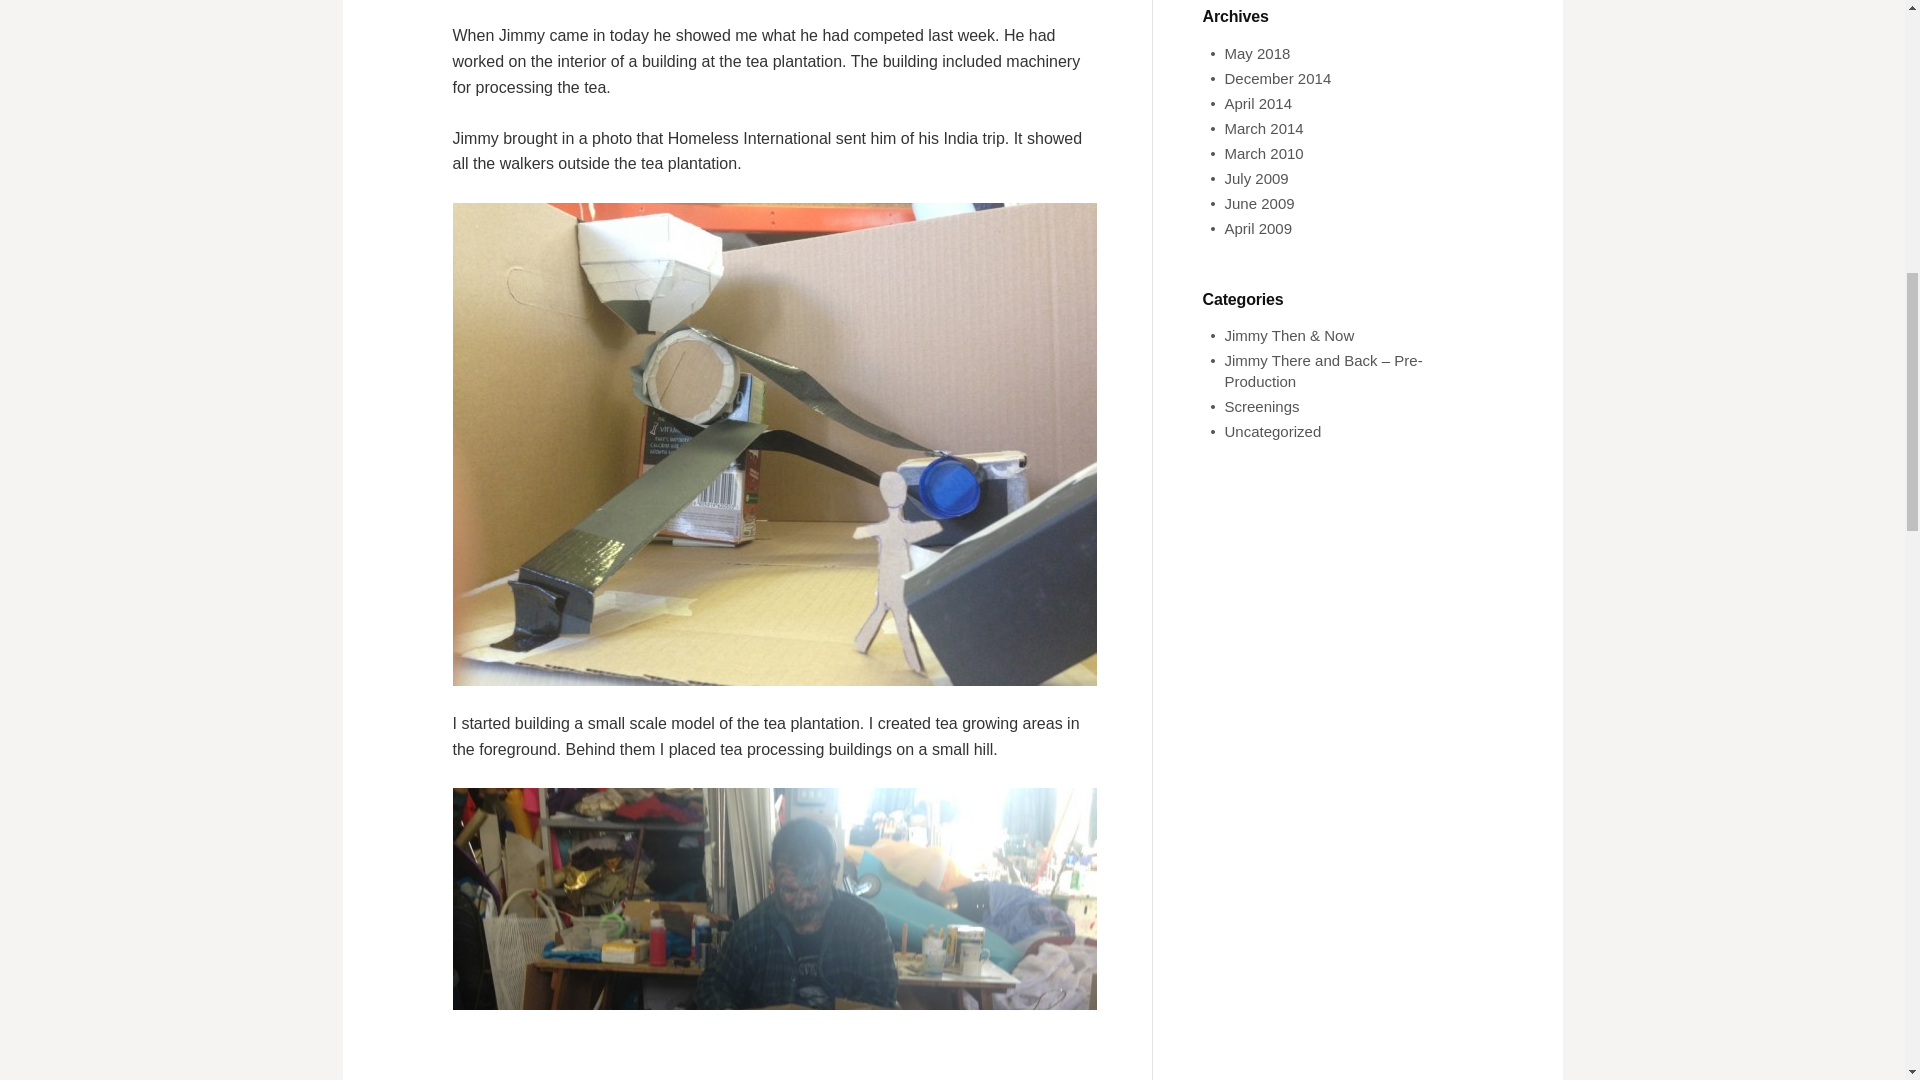 The width and height of the screenshot is (1920, 1080). Describe the element at coordinates (1264, 128) in the screenshot. I see `March 2014` at that location.